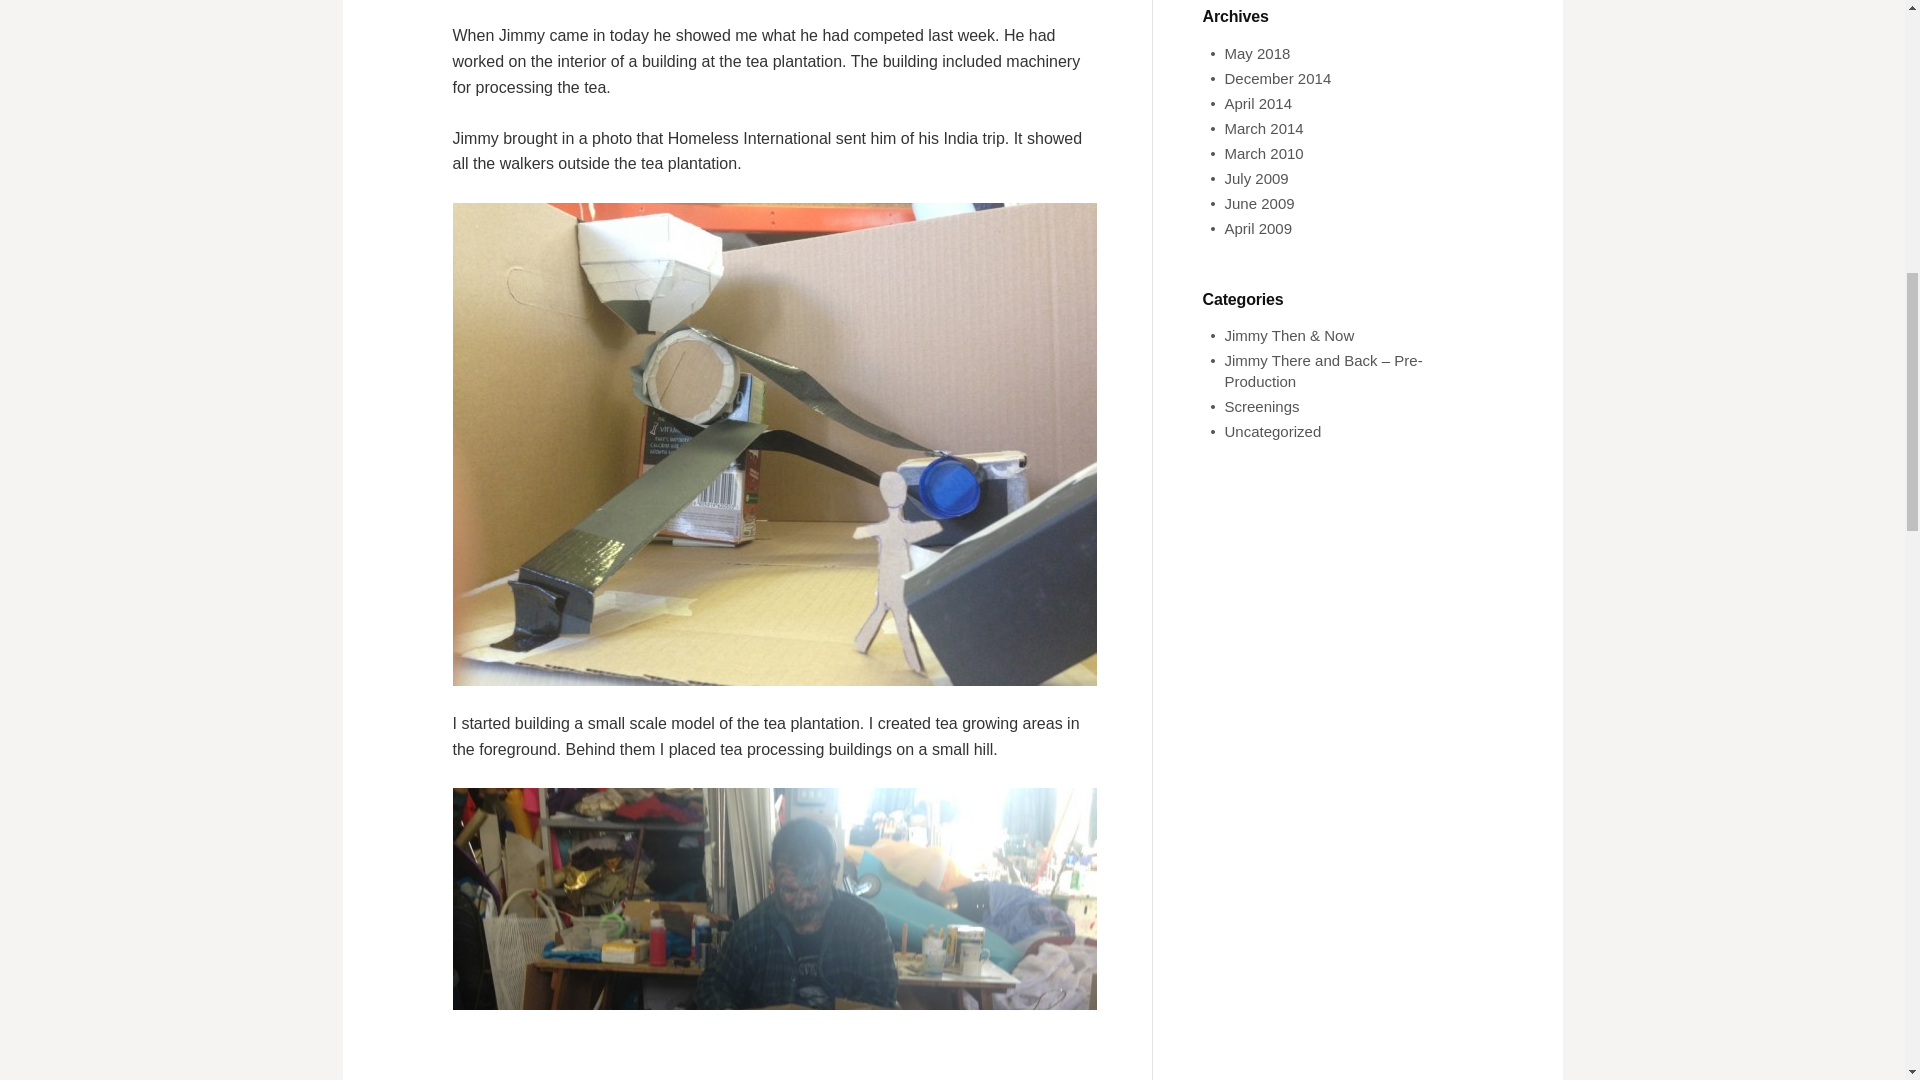 The width and height of the screenshot is (1920, 1080). Describe the element at coordinates (1264, 128) in the screenshot. I see `March 2014` at that location.